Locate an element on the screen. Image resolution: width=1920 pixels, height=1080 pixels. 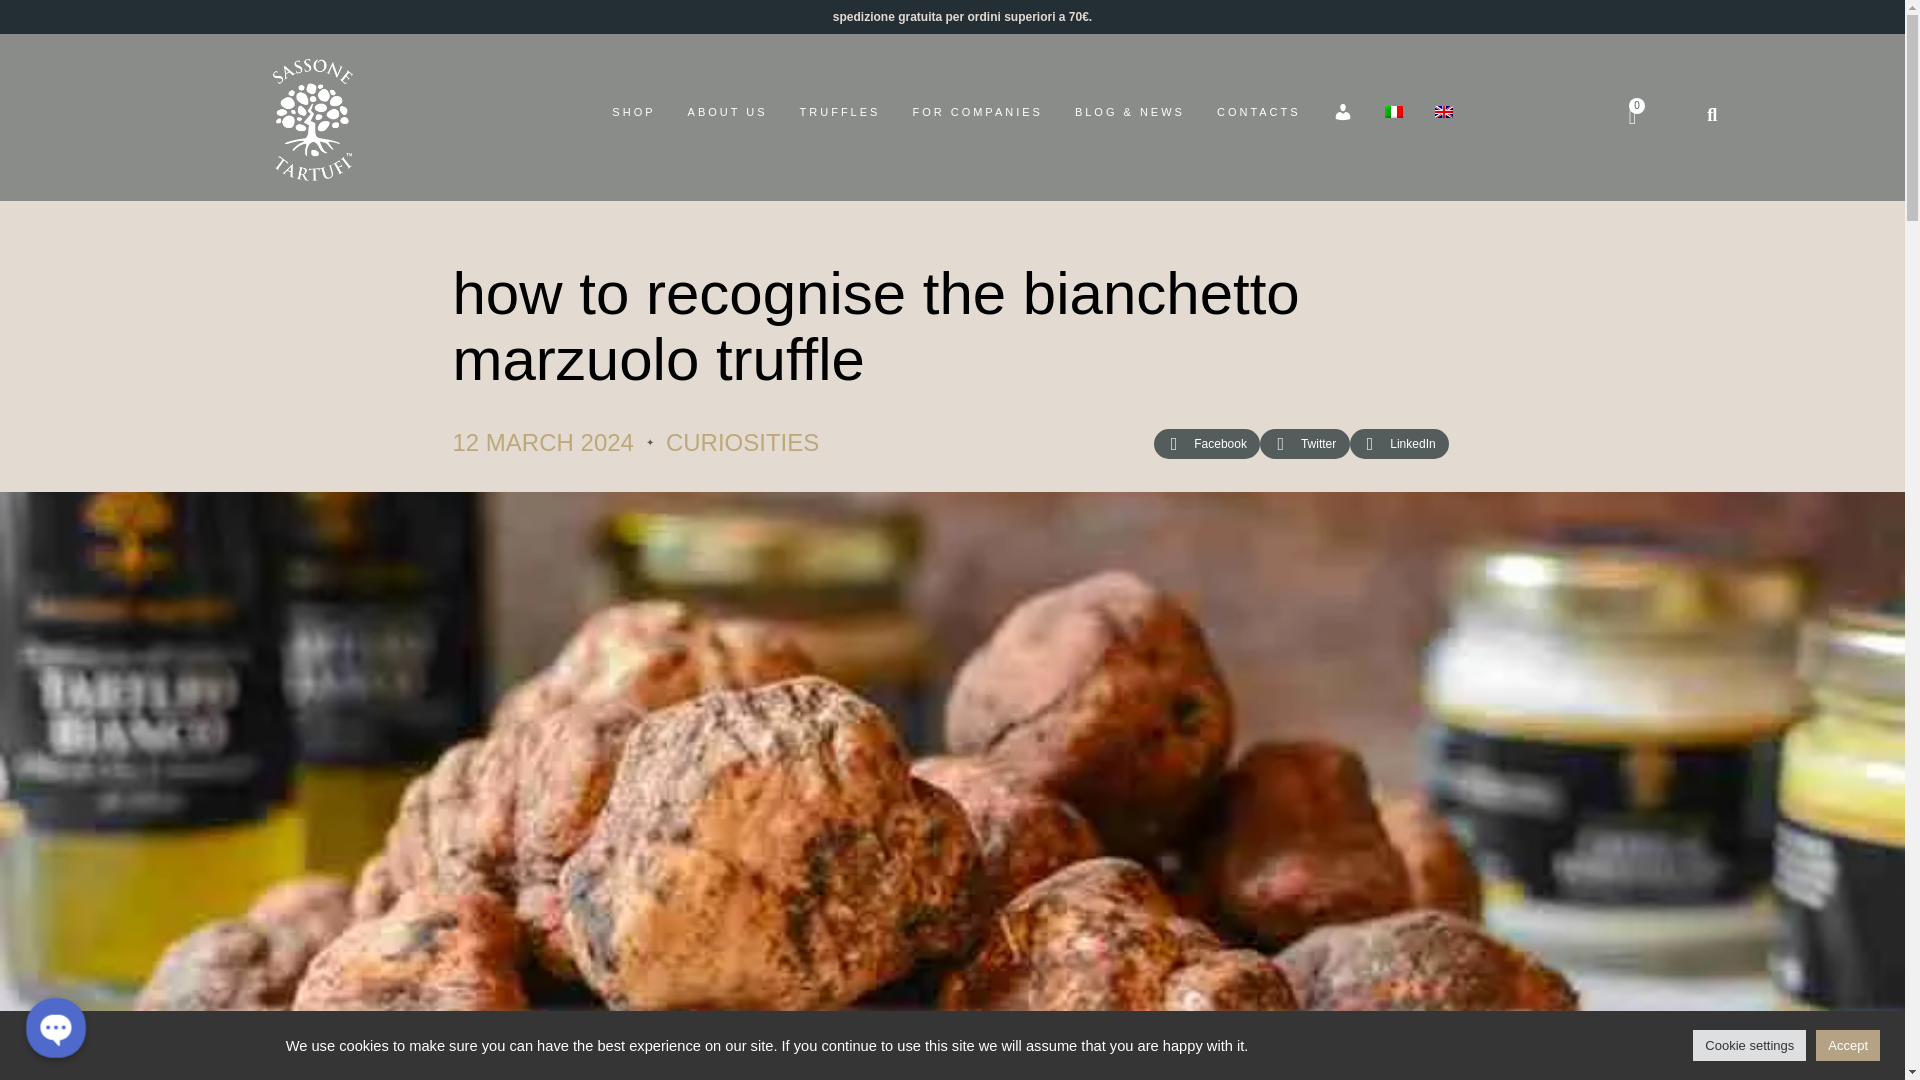
CONTACTS is located at coordinates (1259, 112).